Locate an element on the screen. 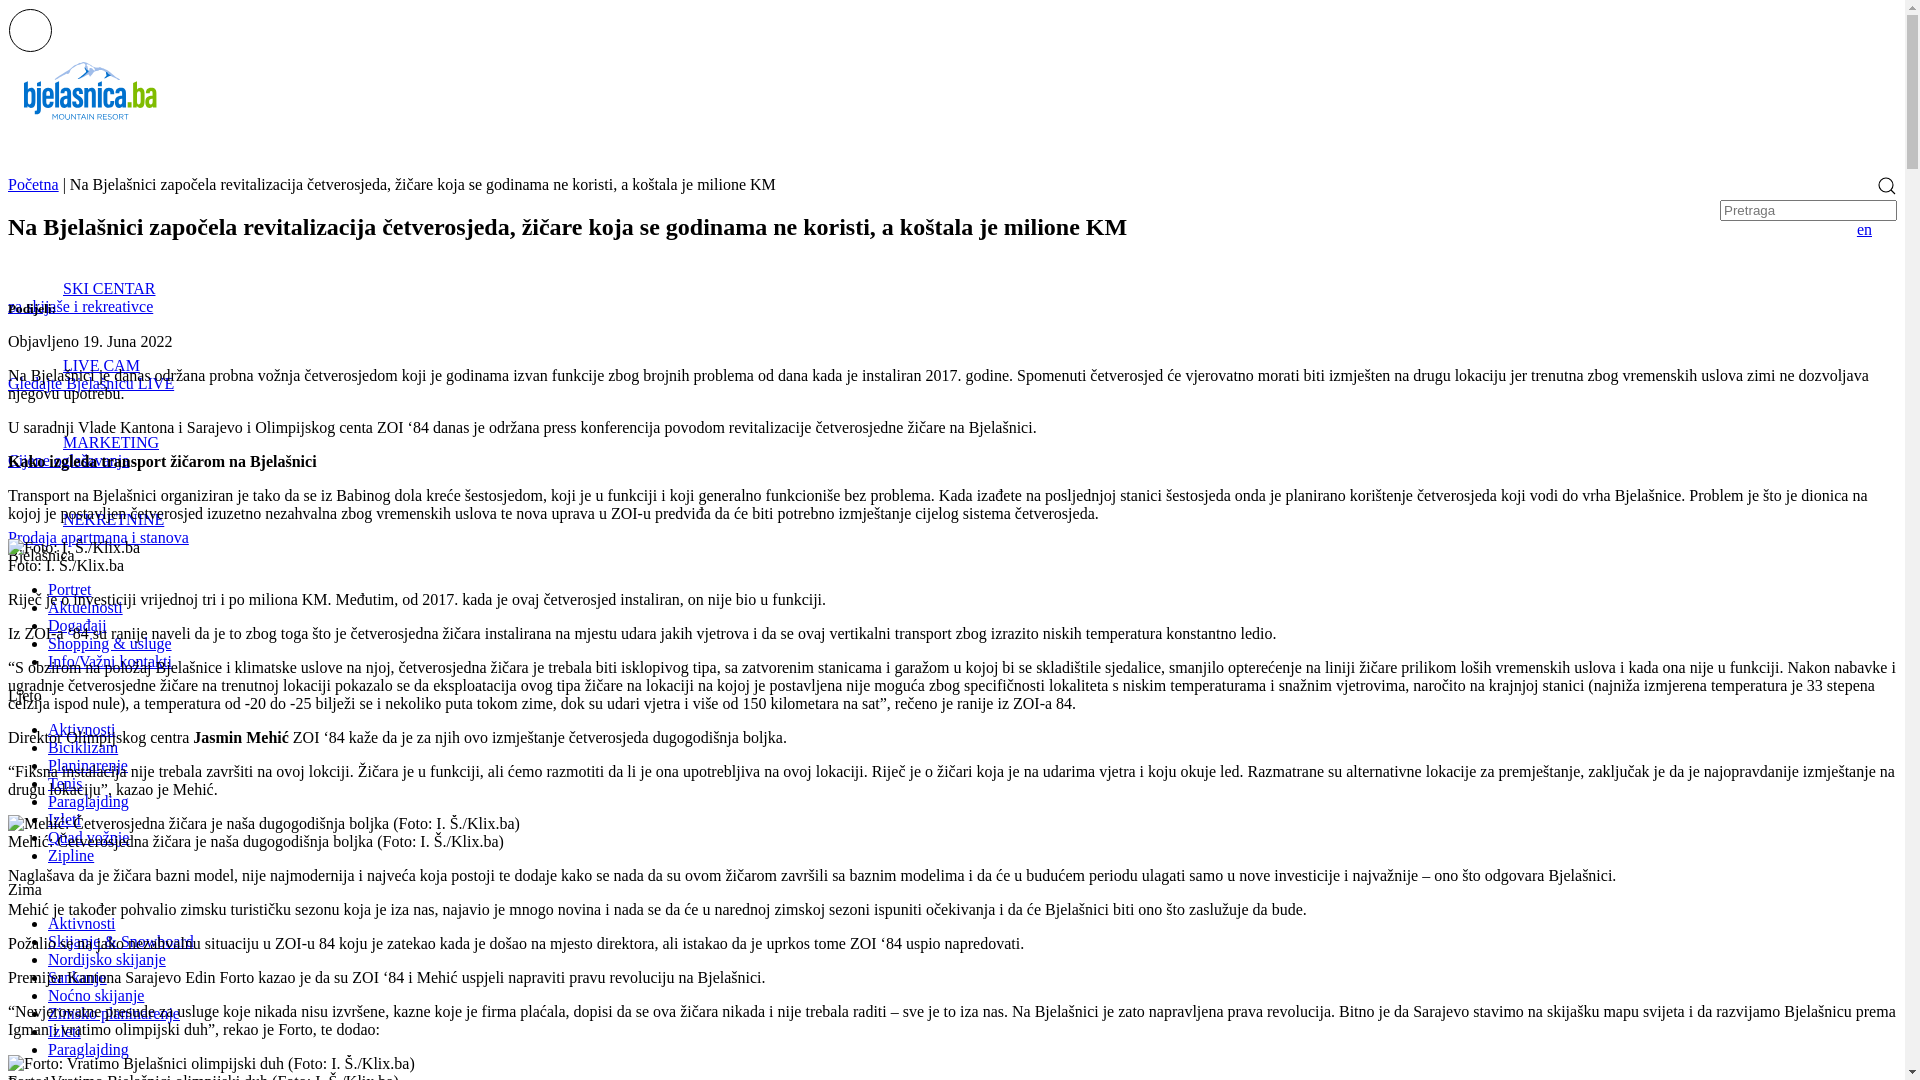 The height and width of the screenshot is (1080, 1920). Planinarenje is located at coordinates (88, 766).